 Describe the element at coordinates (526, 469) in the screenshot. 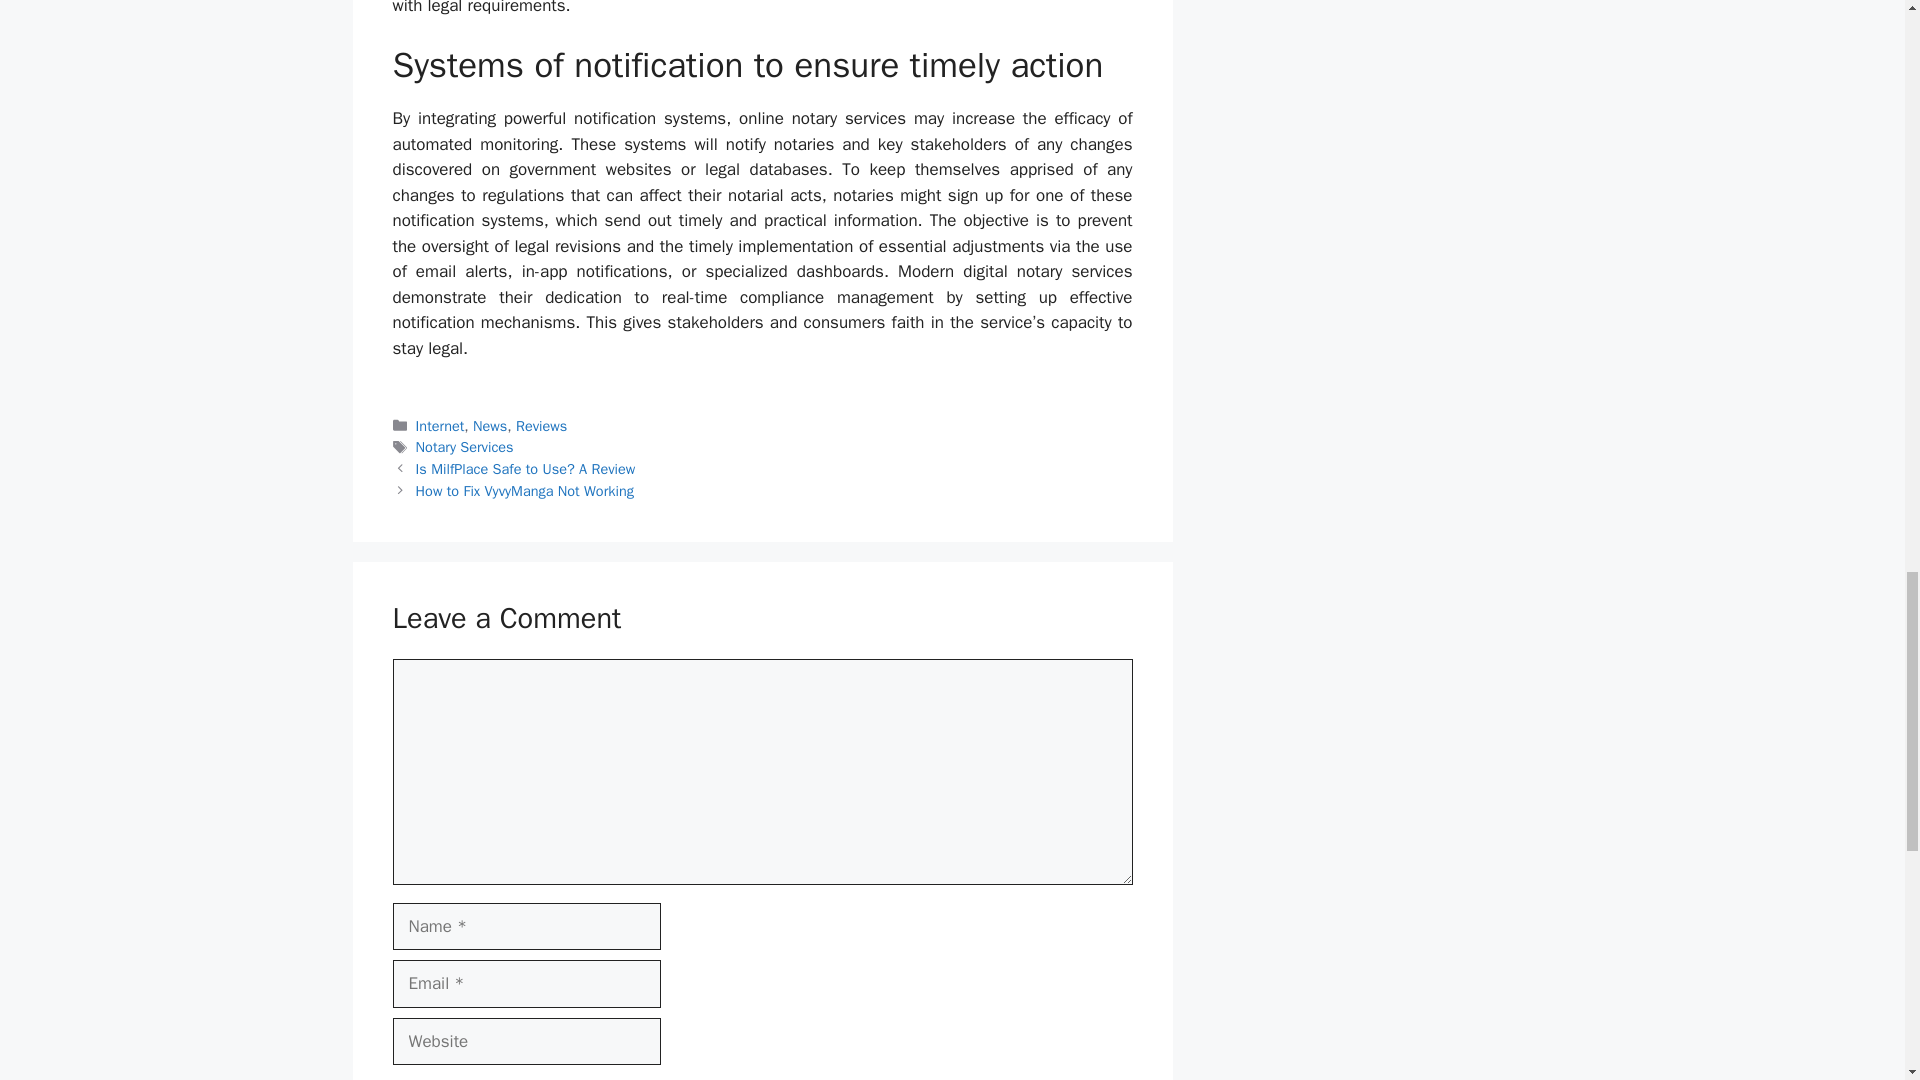

I see `Is MilfPlace Safe to Use? A Review` at that location.